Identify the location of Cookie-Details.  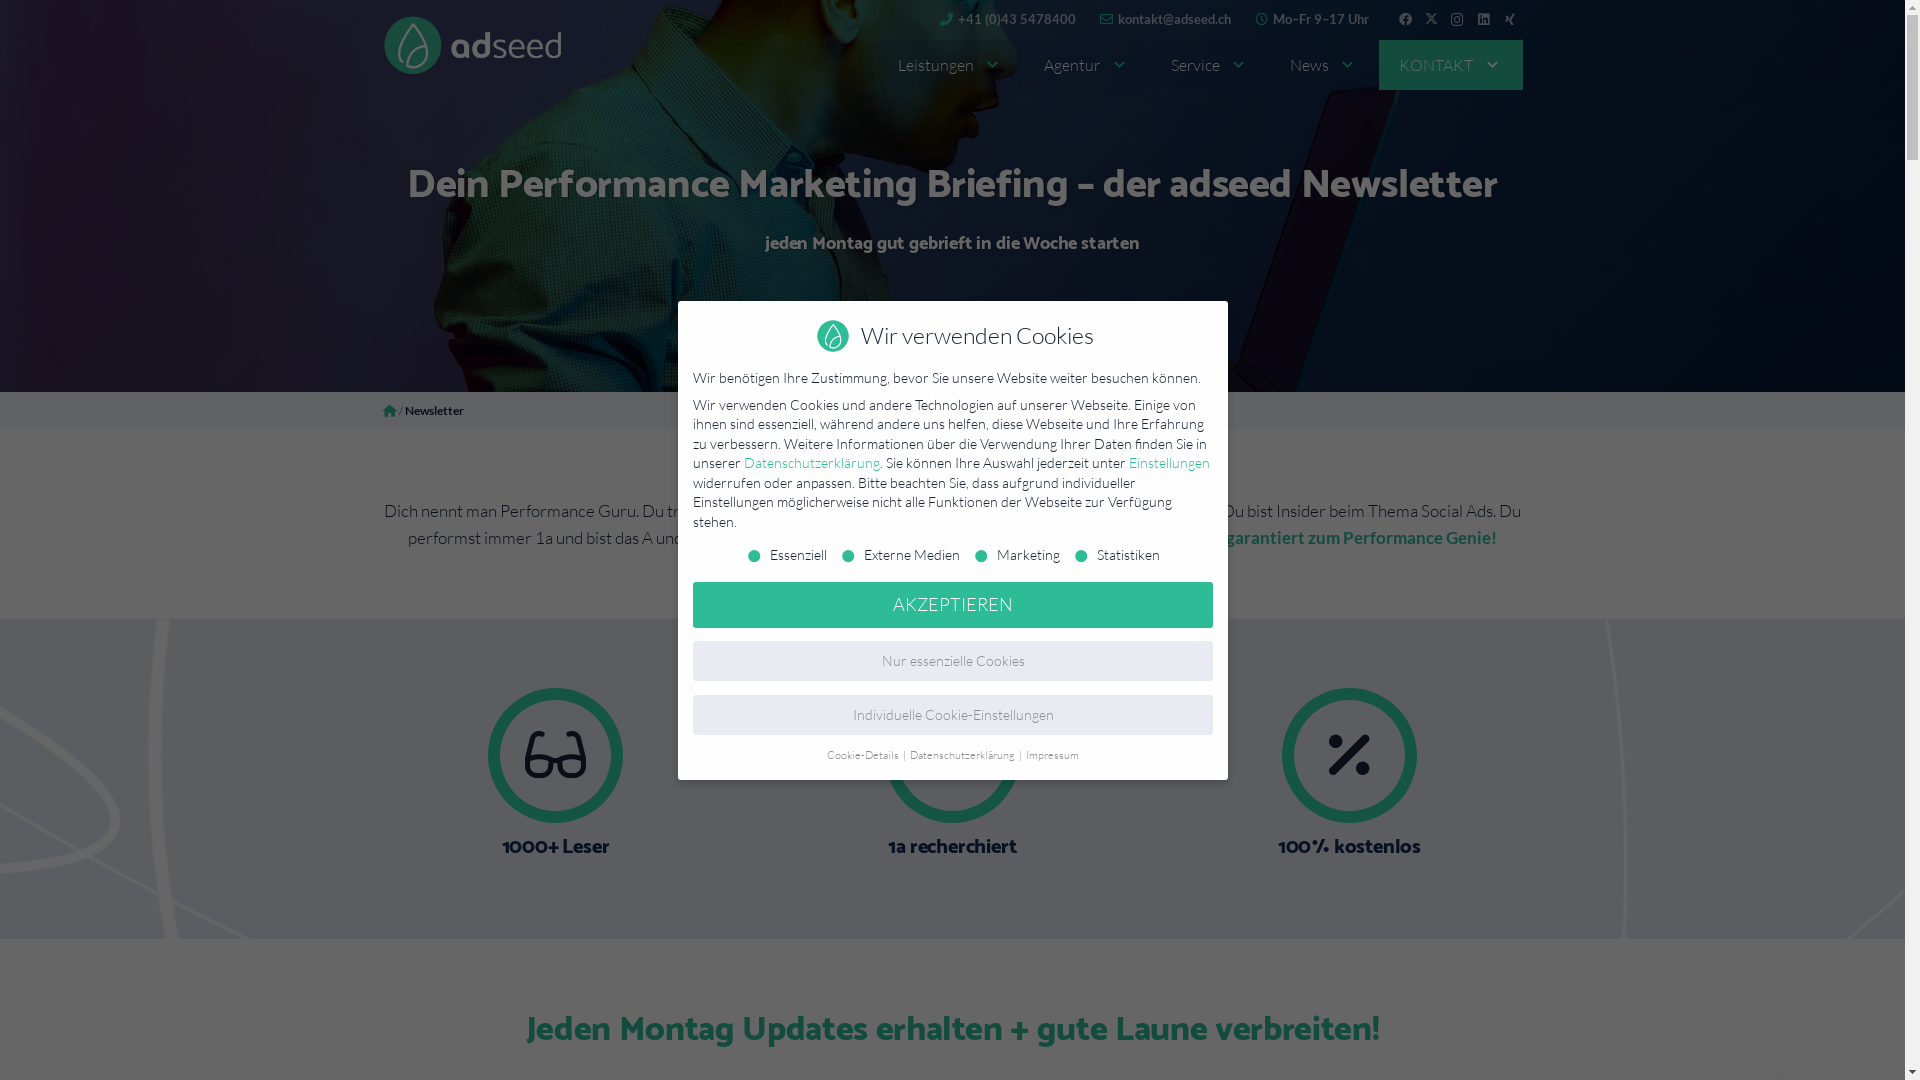
(863, 755).